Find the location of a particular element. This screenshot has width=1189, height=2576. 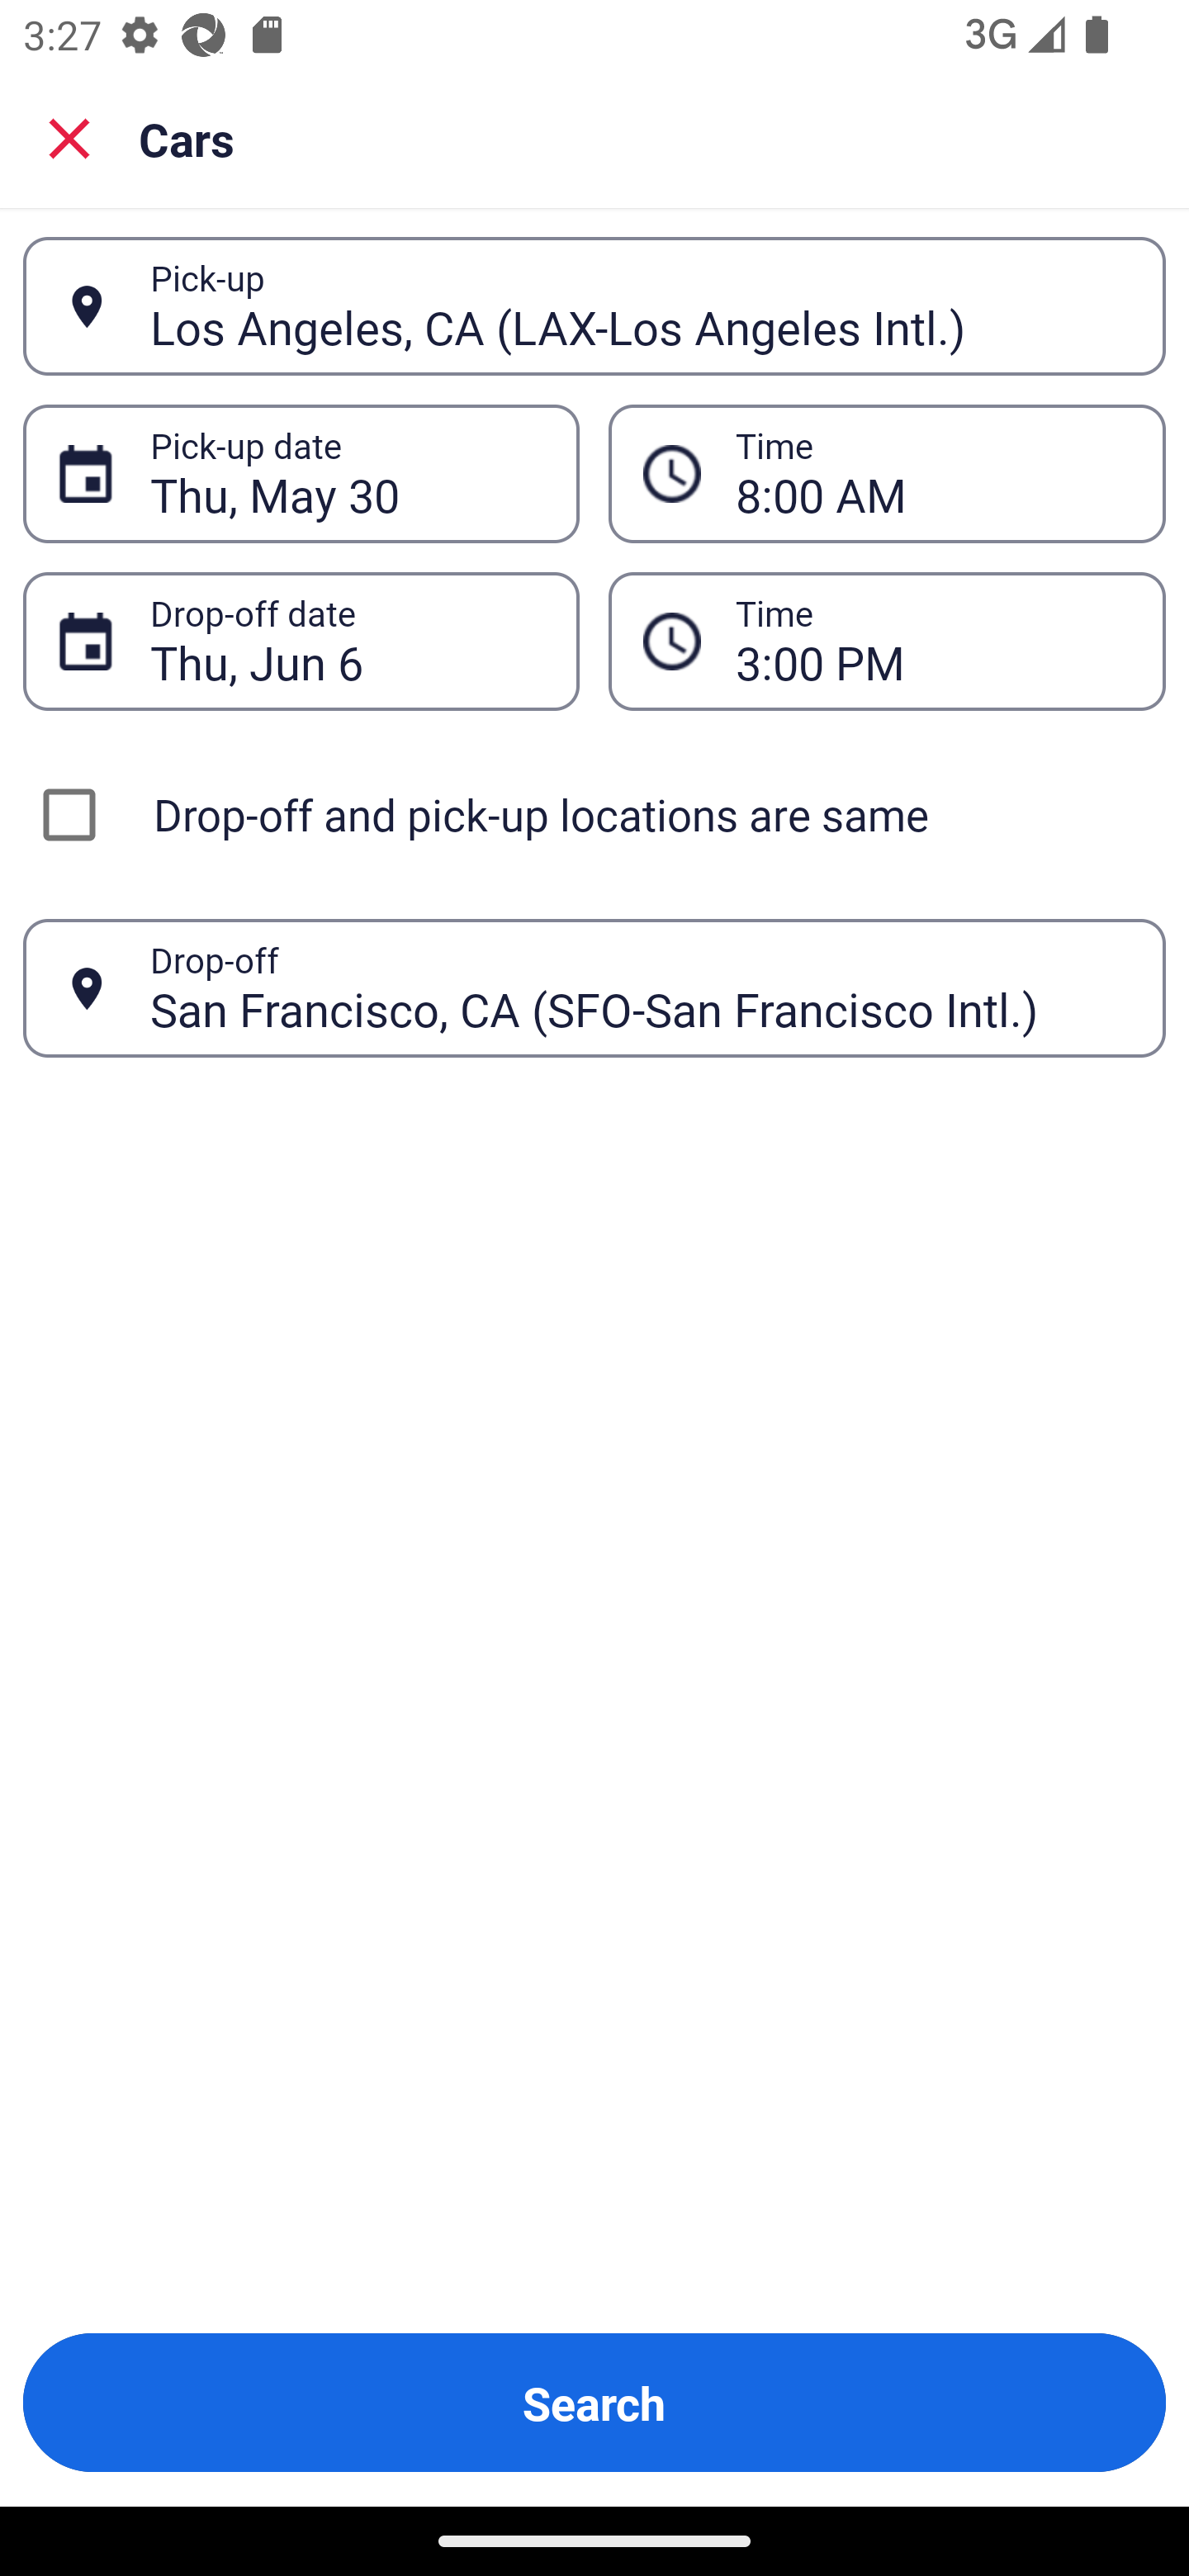

3:00 PM is located at coordinates (887, 641).